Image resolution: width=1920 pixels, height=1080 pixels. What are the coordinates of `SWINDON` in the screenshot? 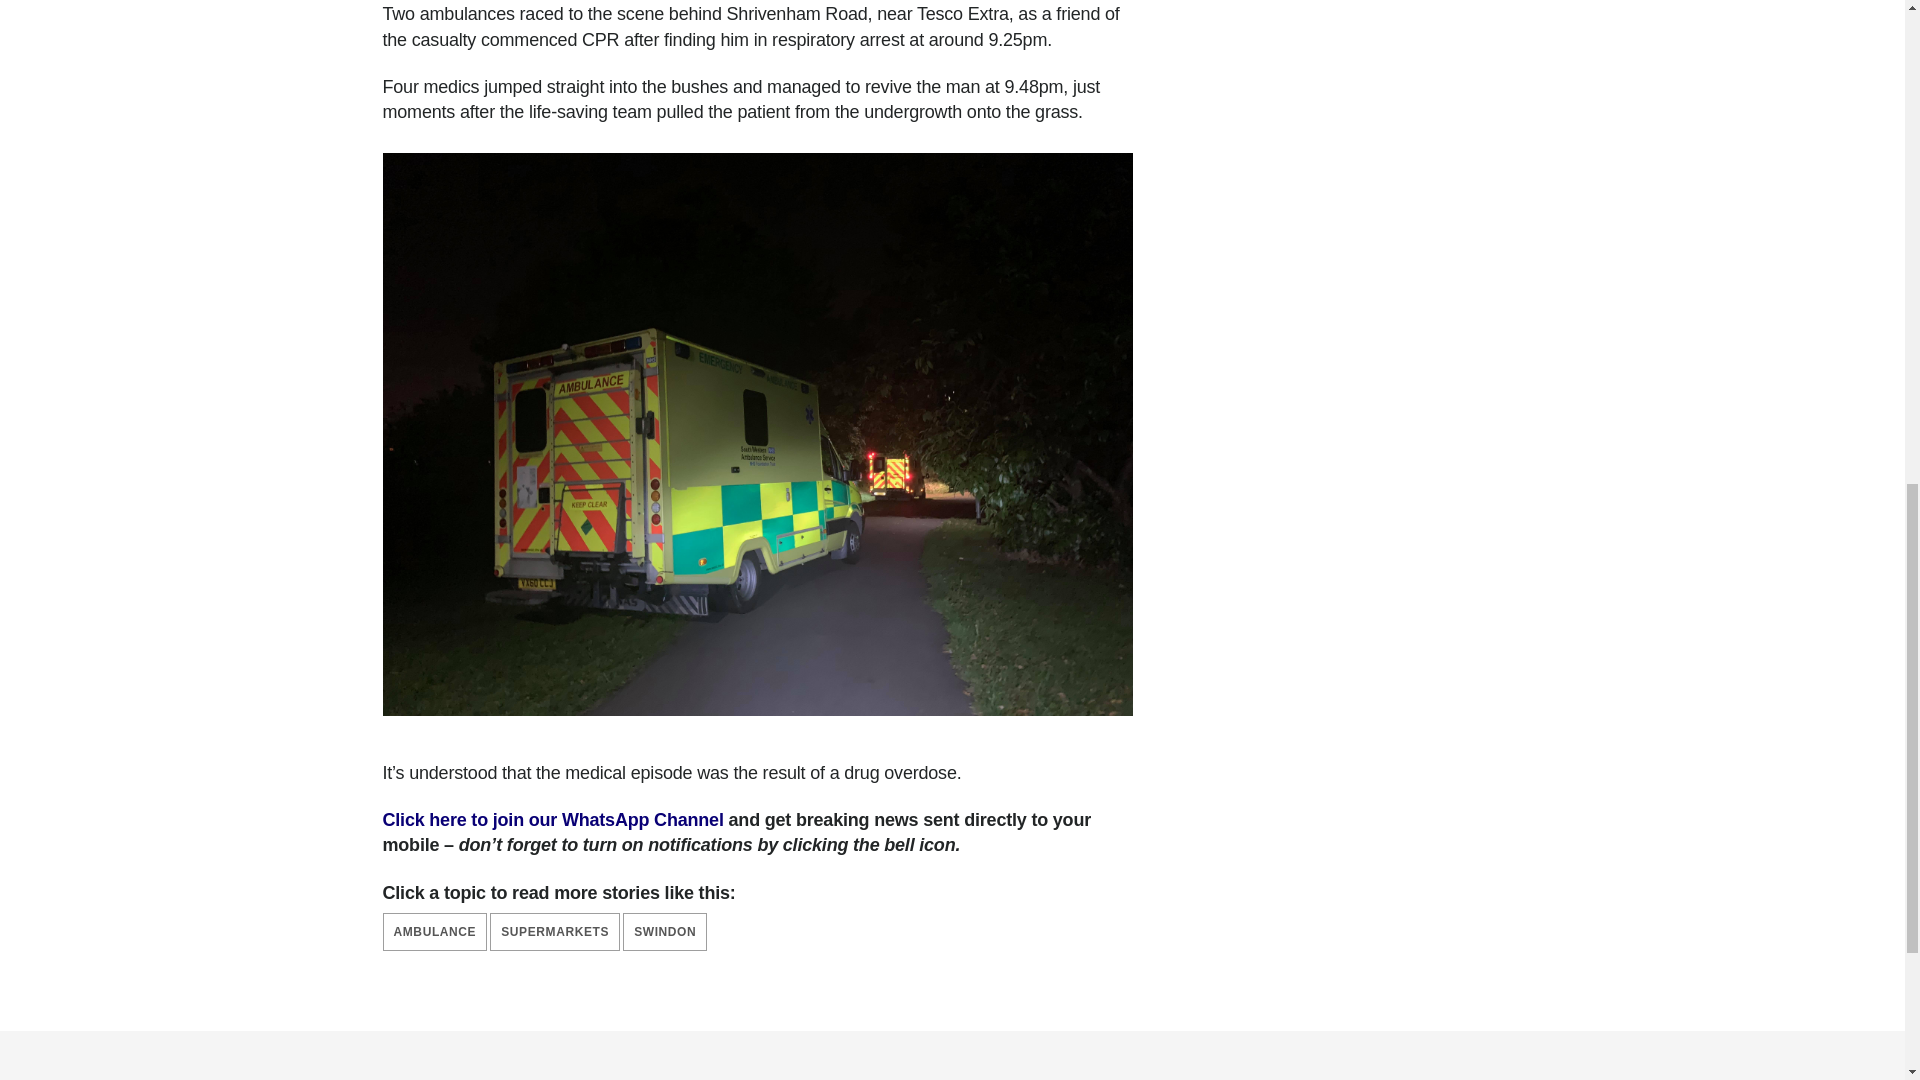 It's located at (664, 932).